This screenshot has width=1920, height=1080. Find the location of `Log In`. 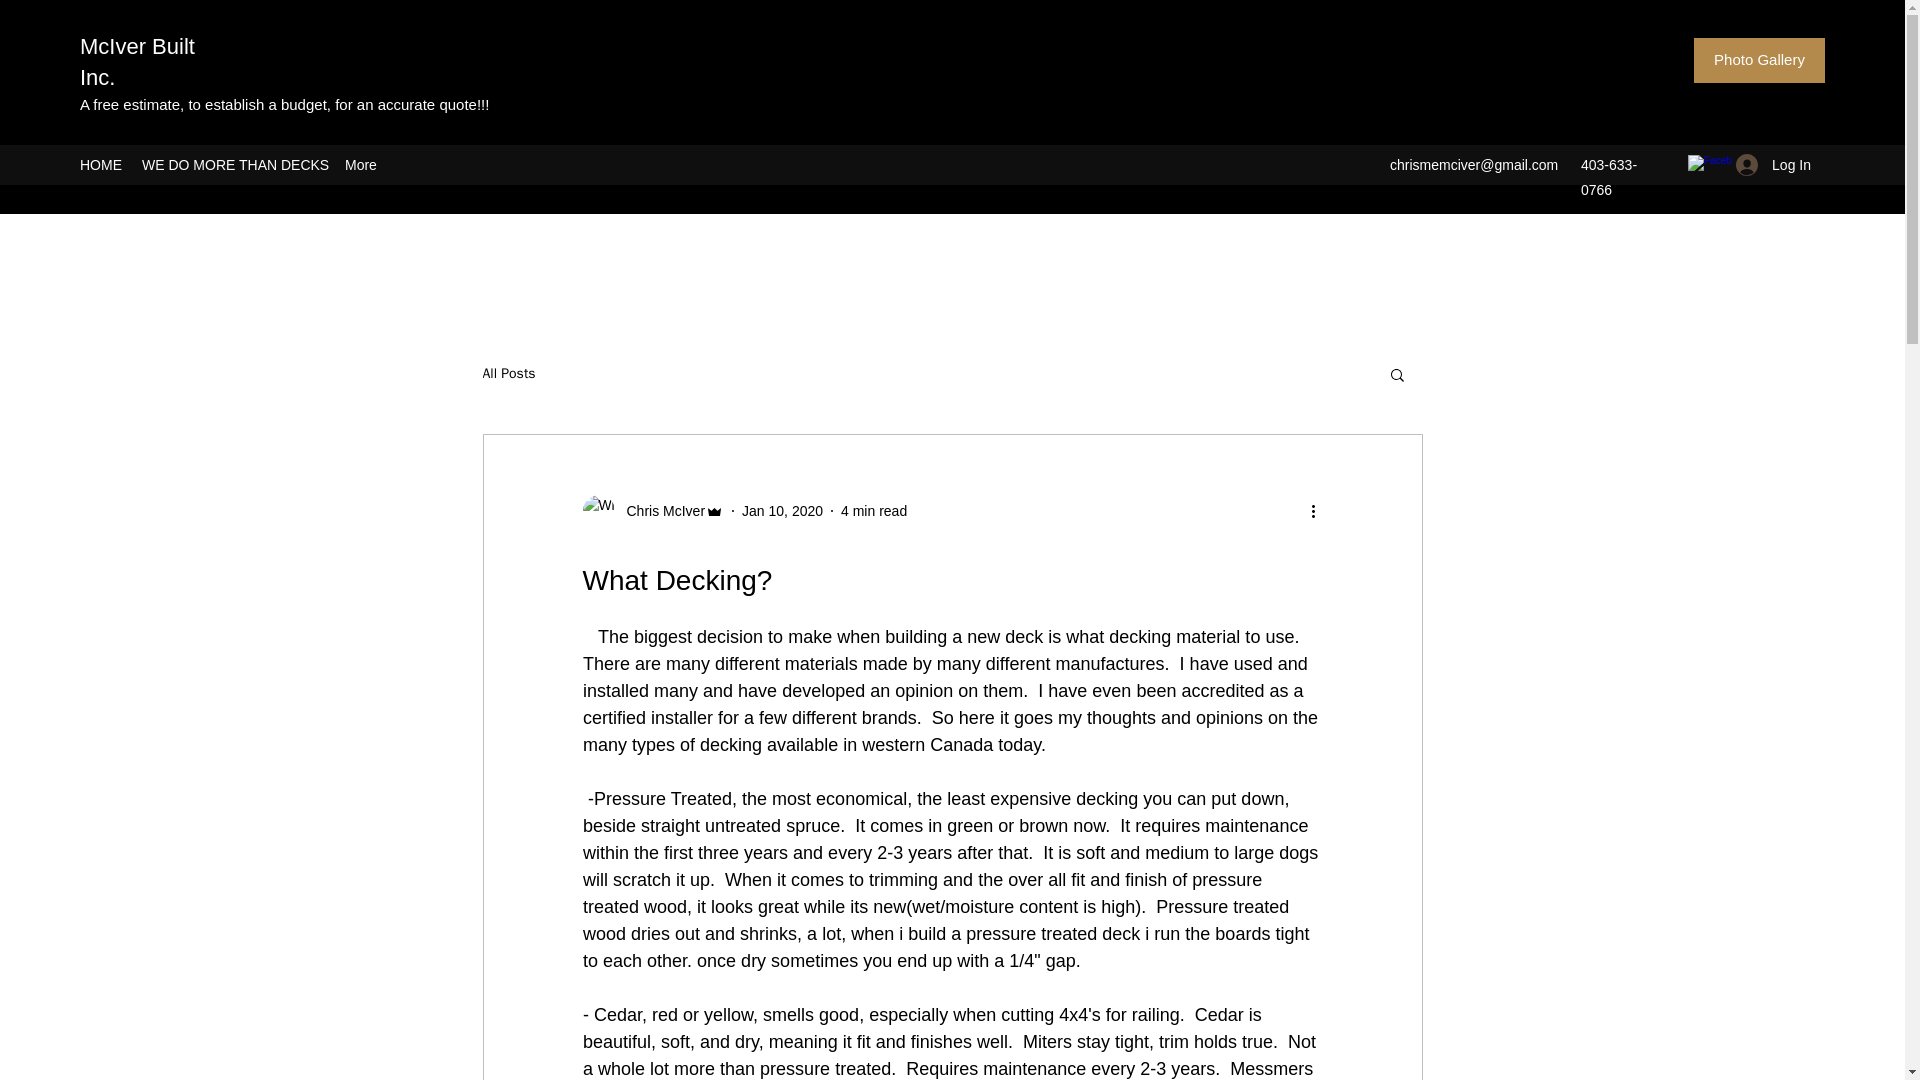

Log In is located at coordinates (1774, 164).